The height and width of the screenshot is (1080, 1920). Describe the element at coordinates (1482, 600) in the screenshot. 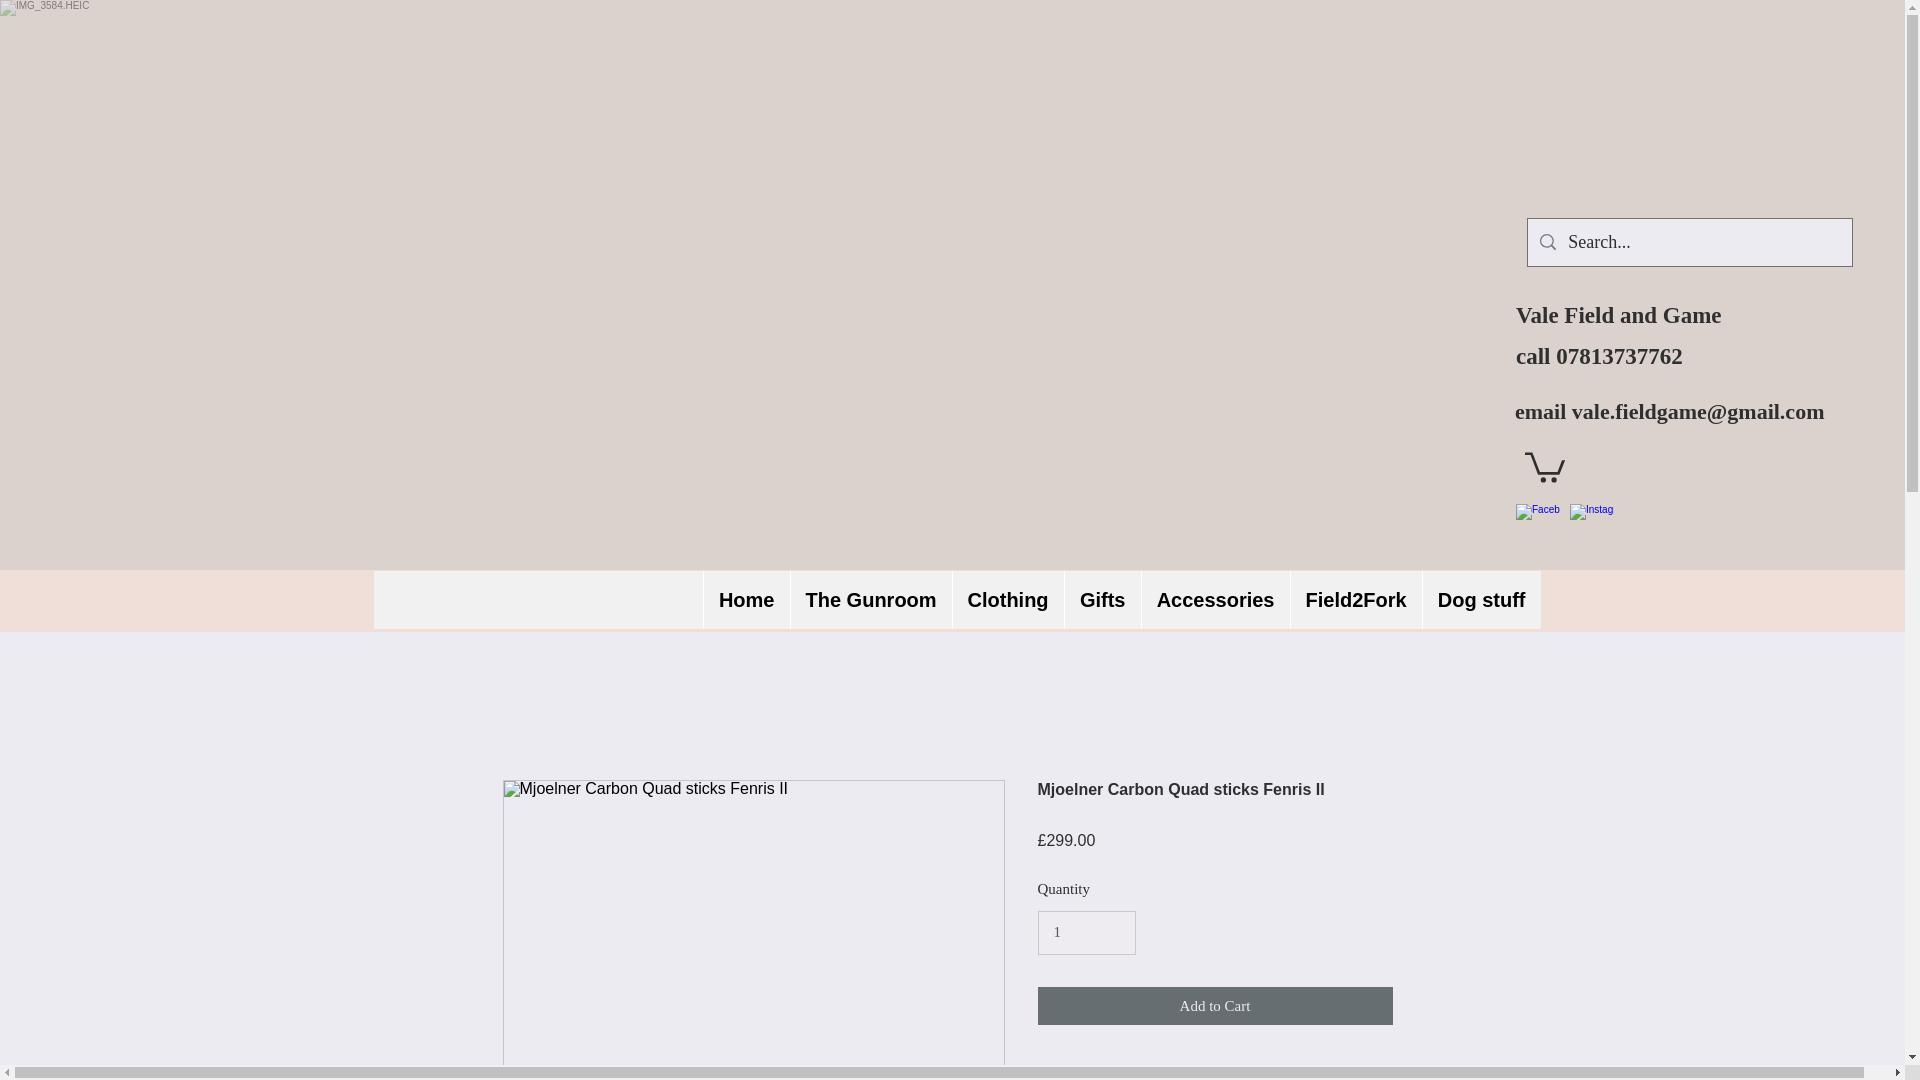

I see `Dog stuff` at that location.